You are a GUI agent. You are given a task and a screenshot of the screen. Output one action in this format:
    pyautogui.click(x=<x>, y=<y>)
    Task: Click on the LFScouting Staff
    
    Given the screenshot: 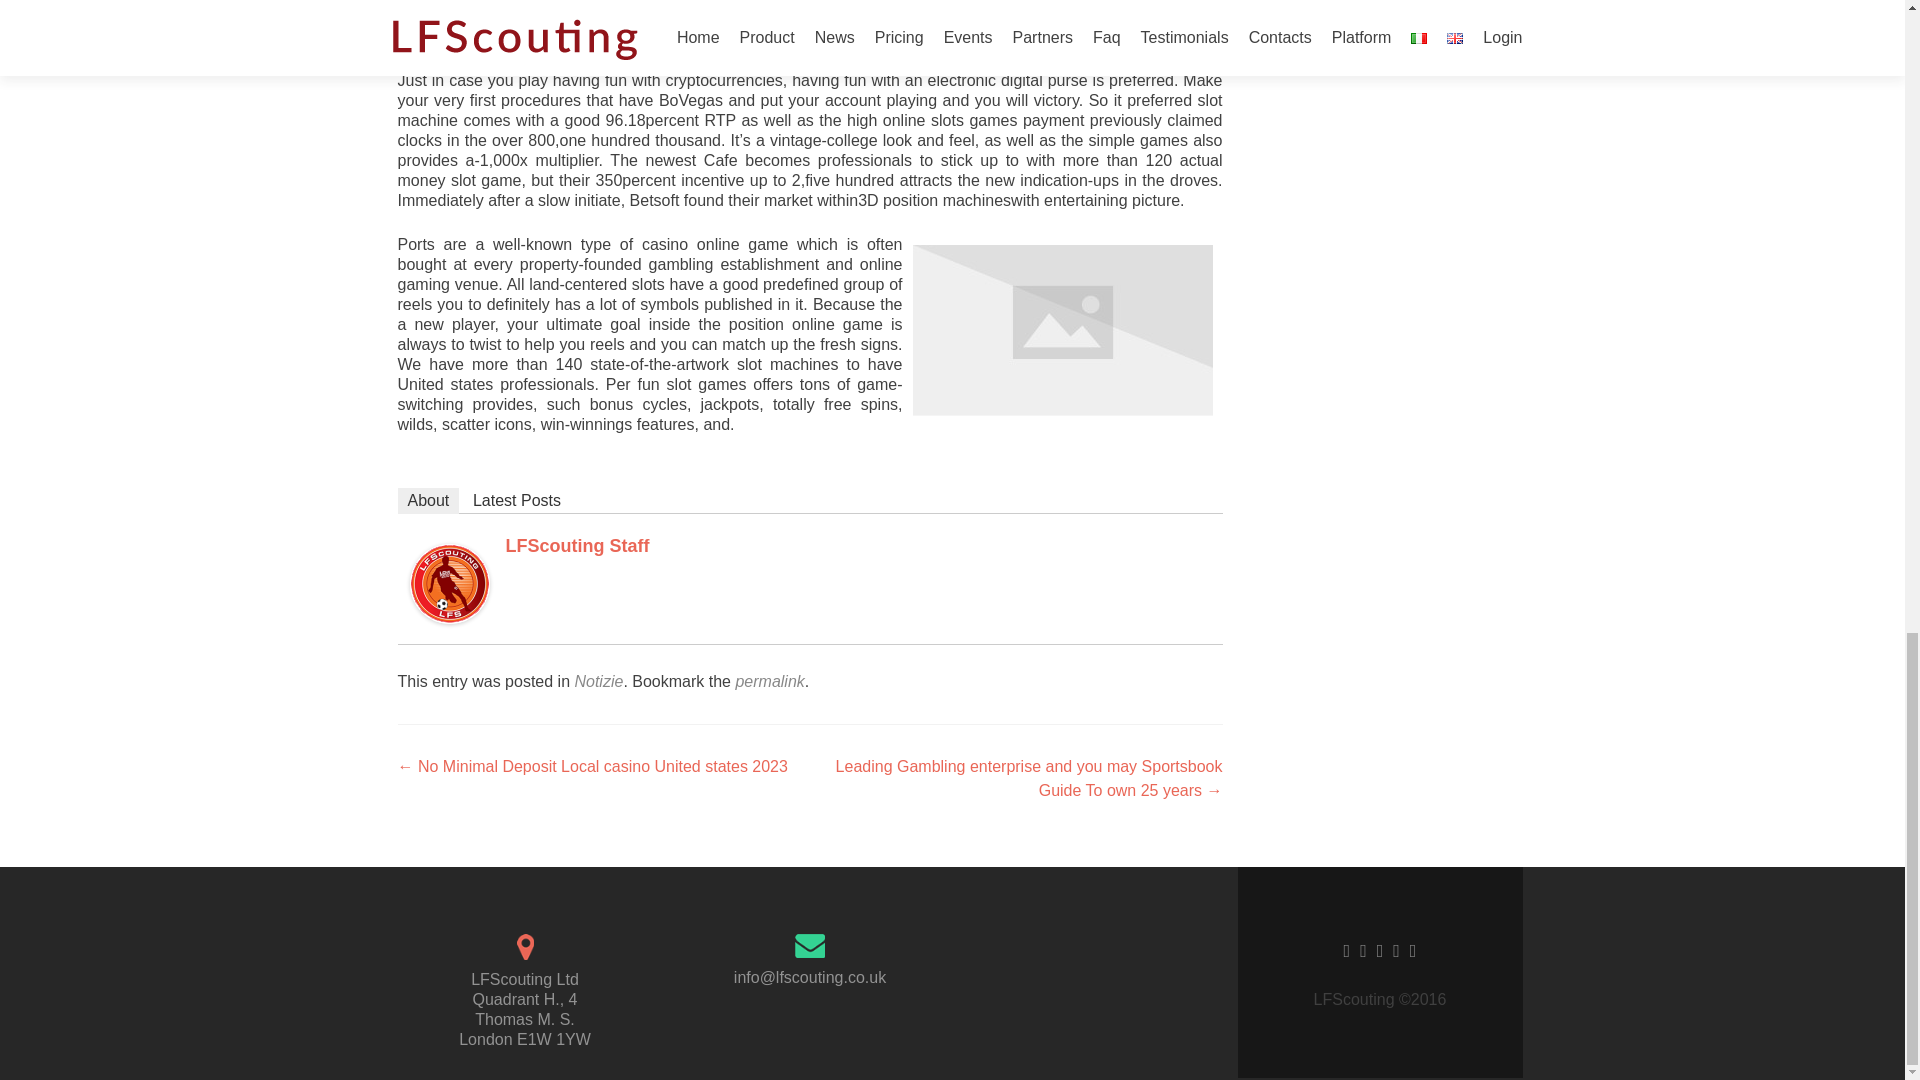 What is the action you would take?
    pyautogui.click(x=578, y=546)
    